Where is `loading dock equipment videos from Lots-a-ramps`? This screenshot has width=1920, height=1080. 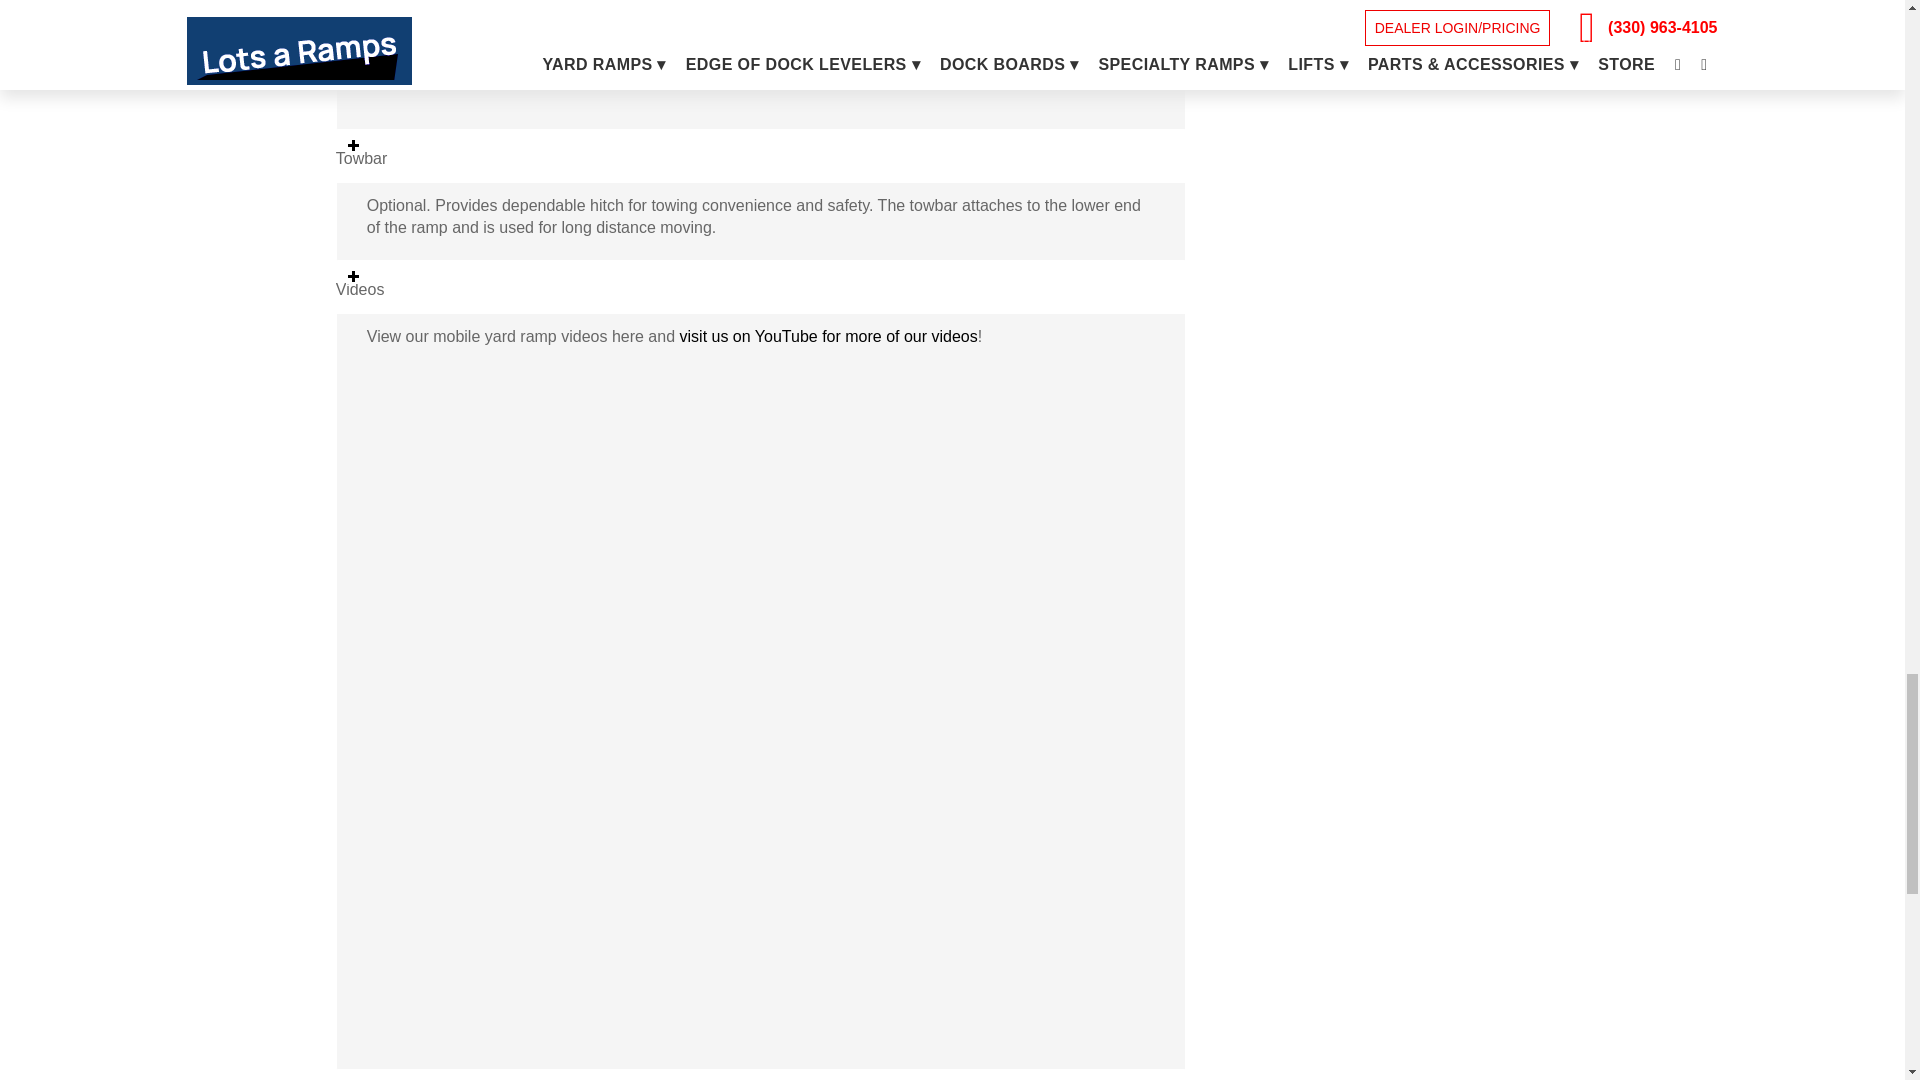 loading dock equipment videos from Lots-a-ramps is located at coordinates (828, 336).